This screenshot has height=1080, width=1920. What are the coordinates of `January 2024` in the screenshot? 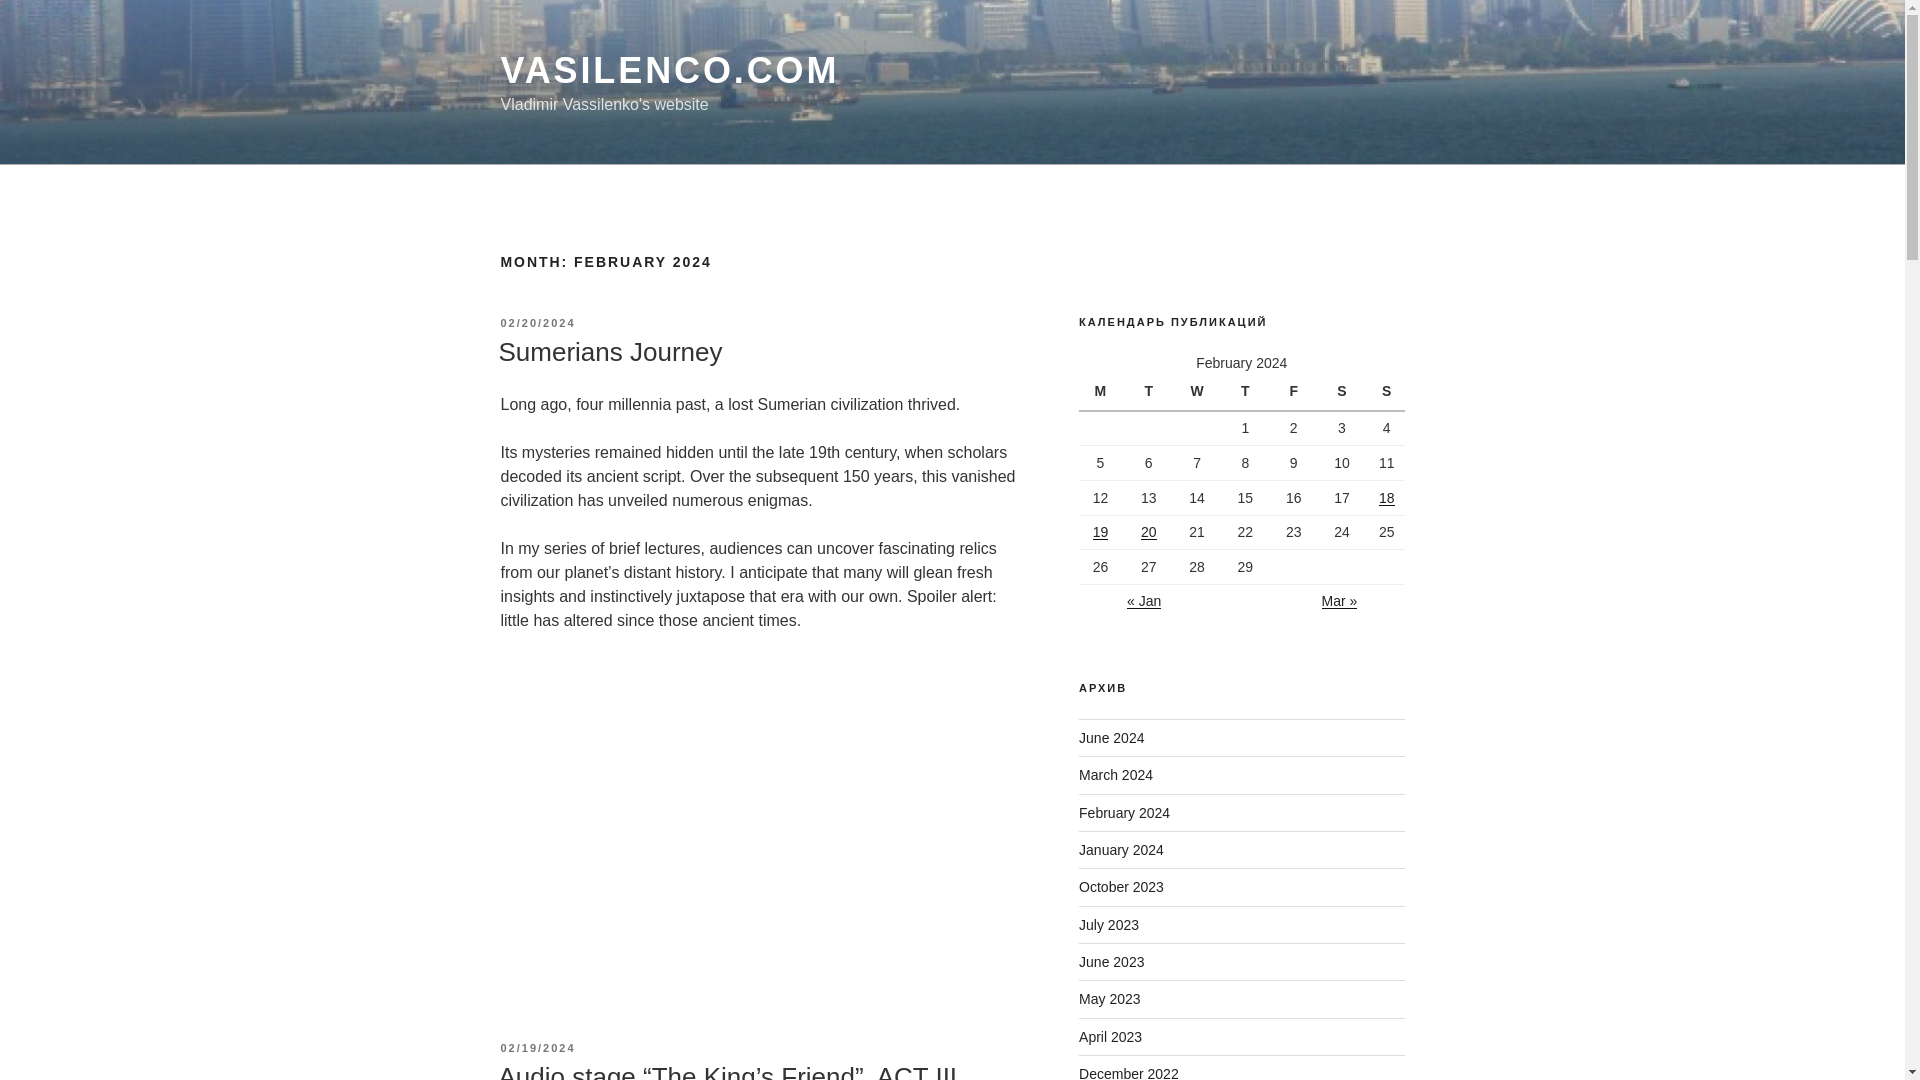 It's located at (1121, 850).